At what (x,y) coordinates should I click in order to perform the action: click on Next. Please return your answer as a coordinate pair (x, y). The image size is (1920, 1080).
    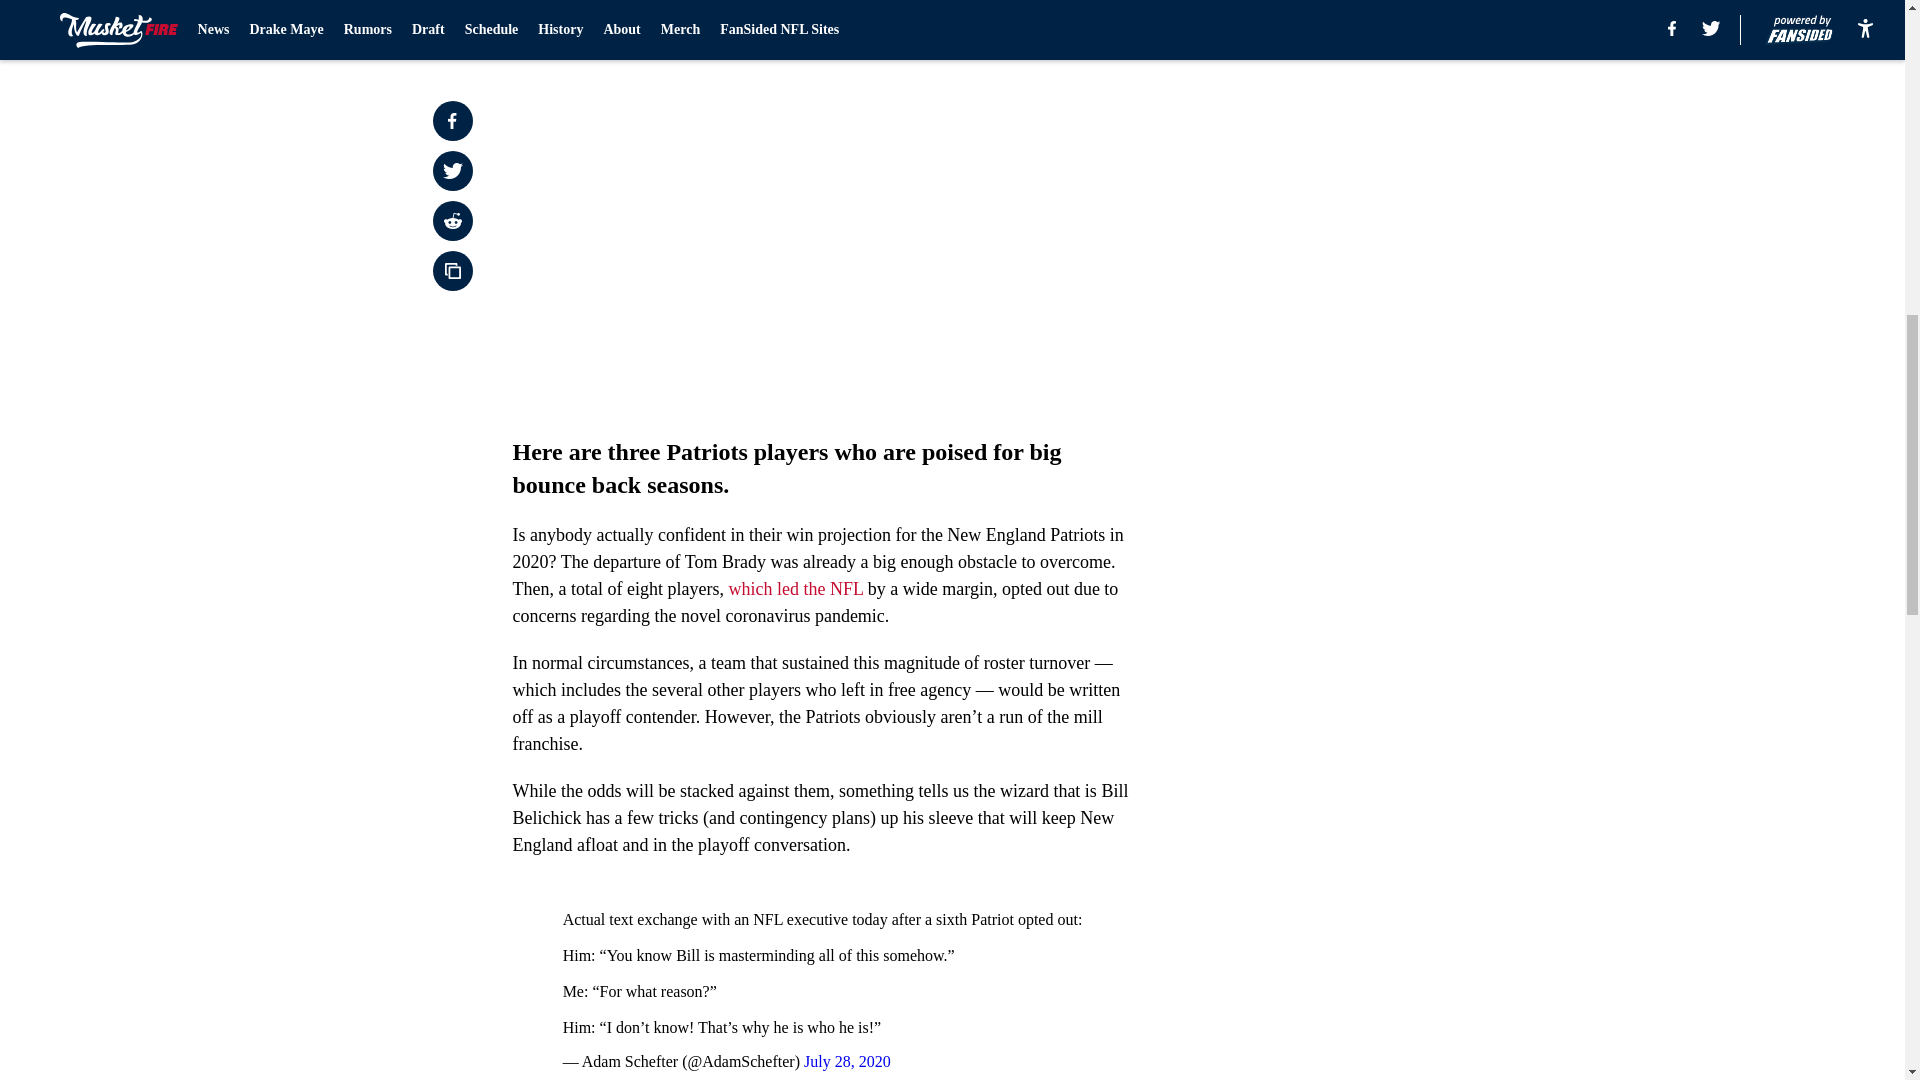
    Looking at the image, I should click on (1072, 27).